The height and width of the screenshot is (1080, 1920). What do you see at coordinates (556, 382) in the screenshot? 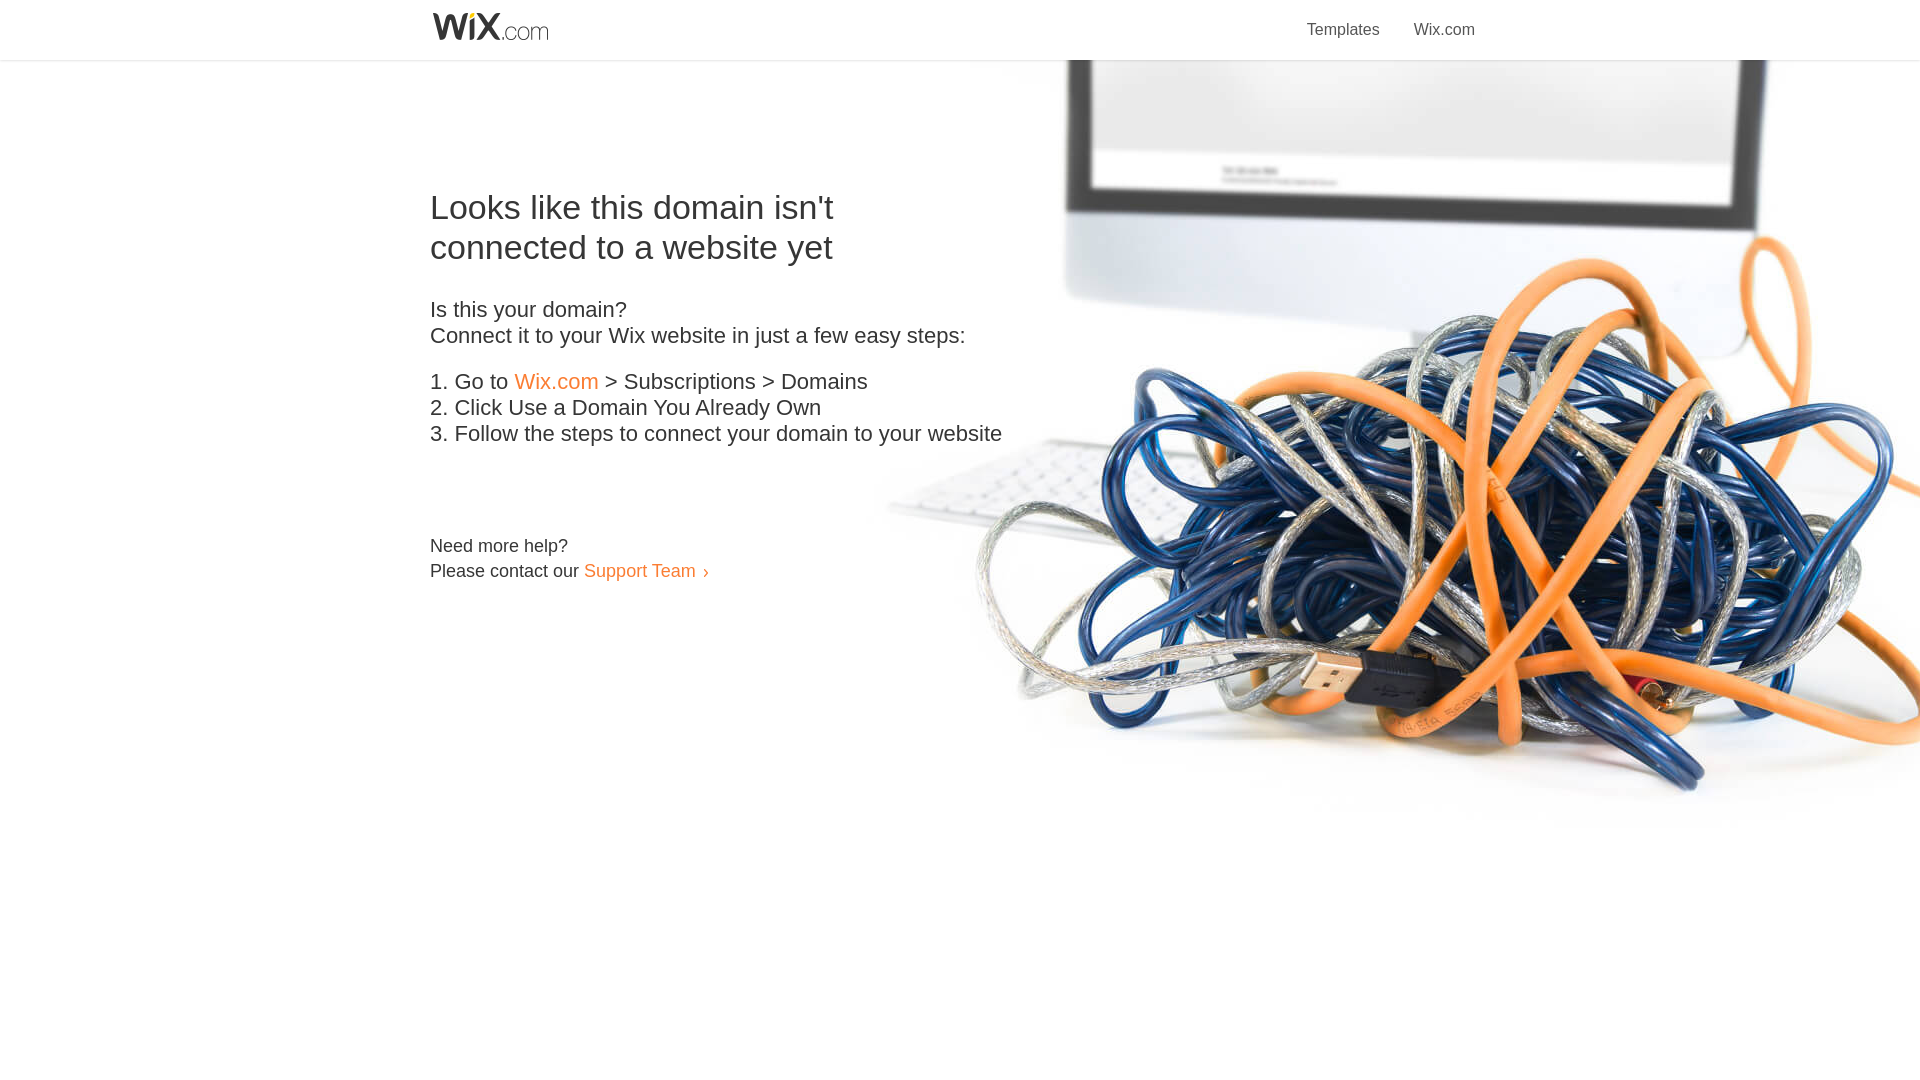
I see `Wix.com` at bounding box center [556, 382].